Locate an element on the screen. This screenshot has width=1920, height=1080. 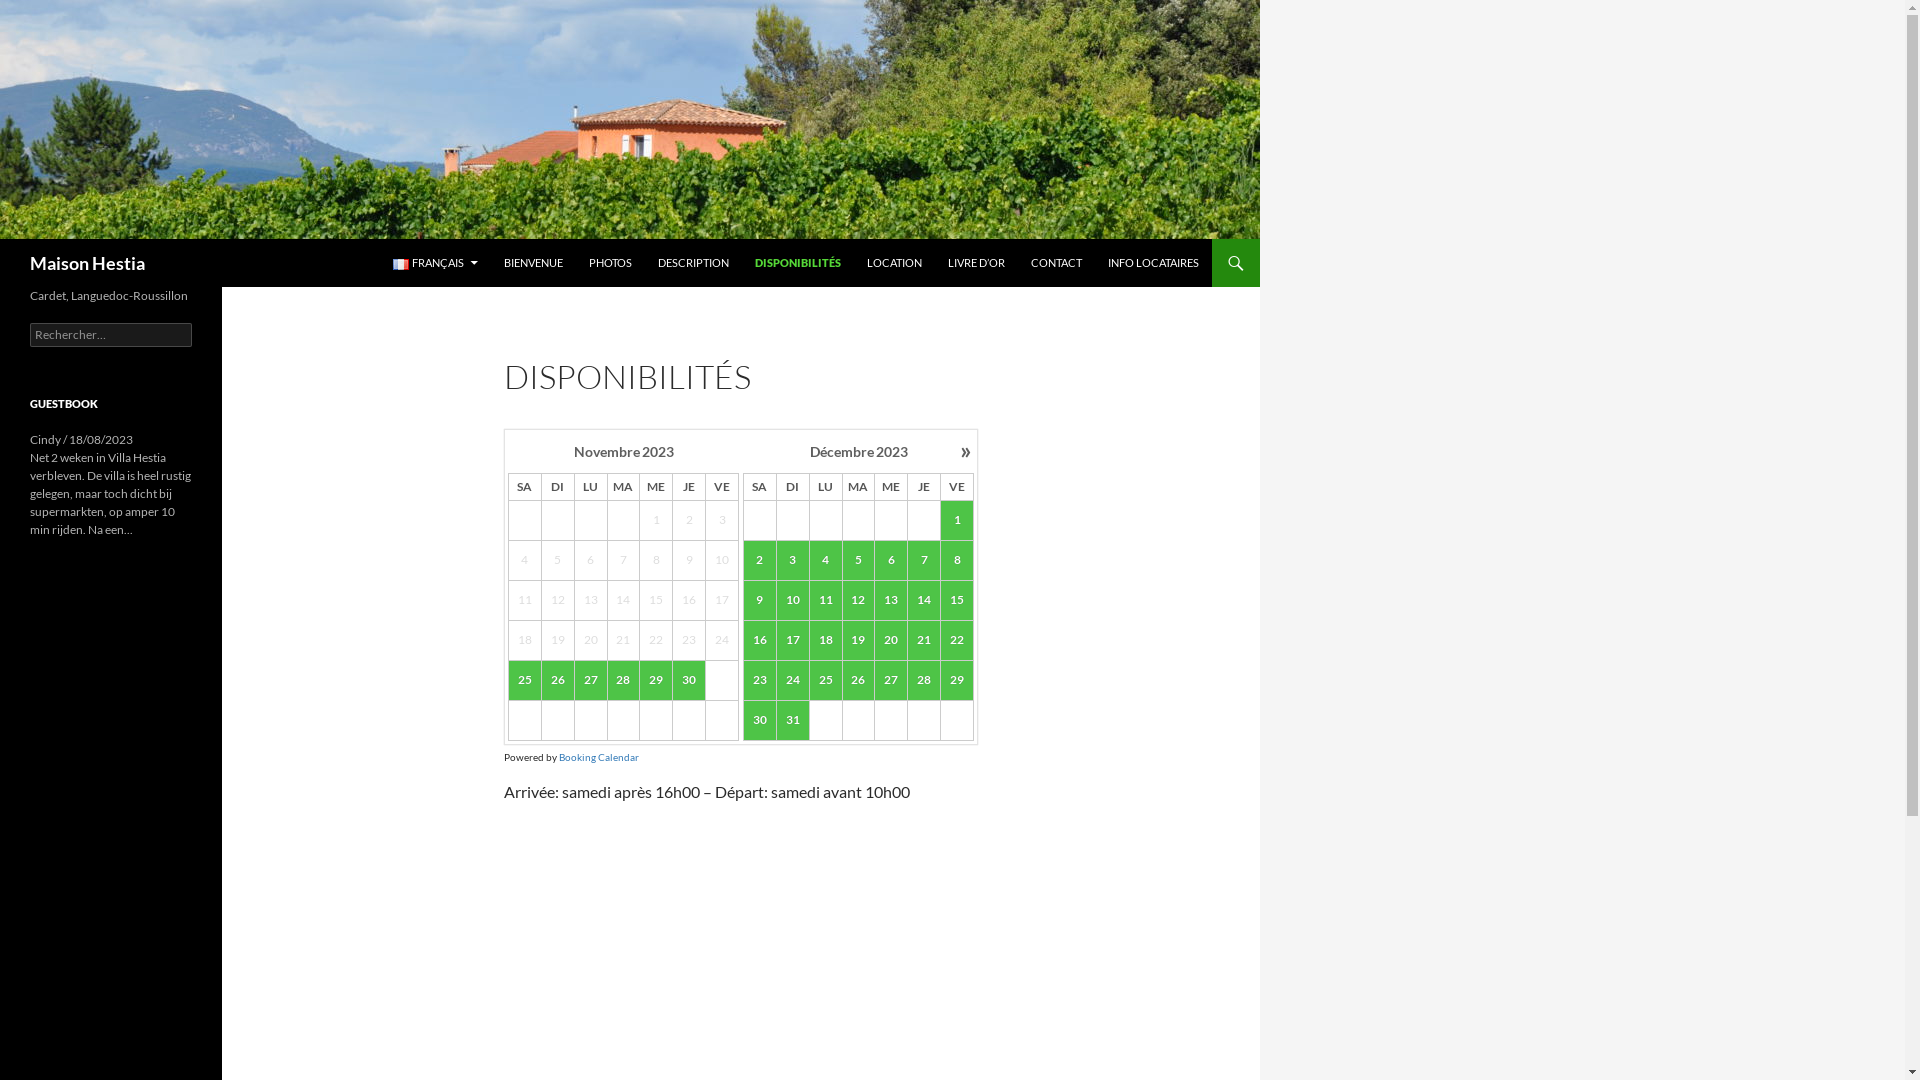
16 is located at coordinates (760, 640).